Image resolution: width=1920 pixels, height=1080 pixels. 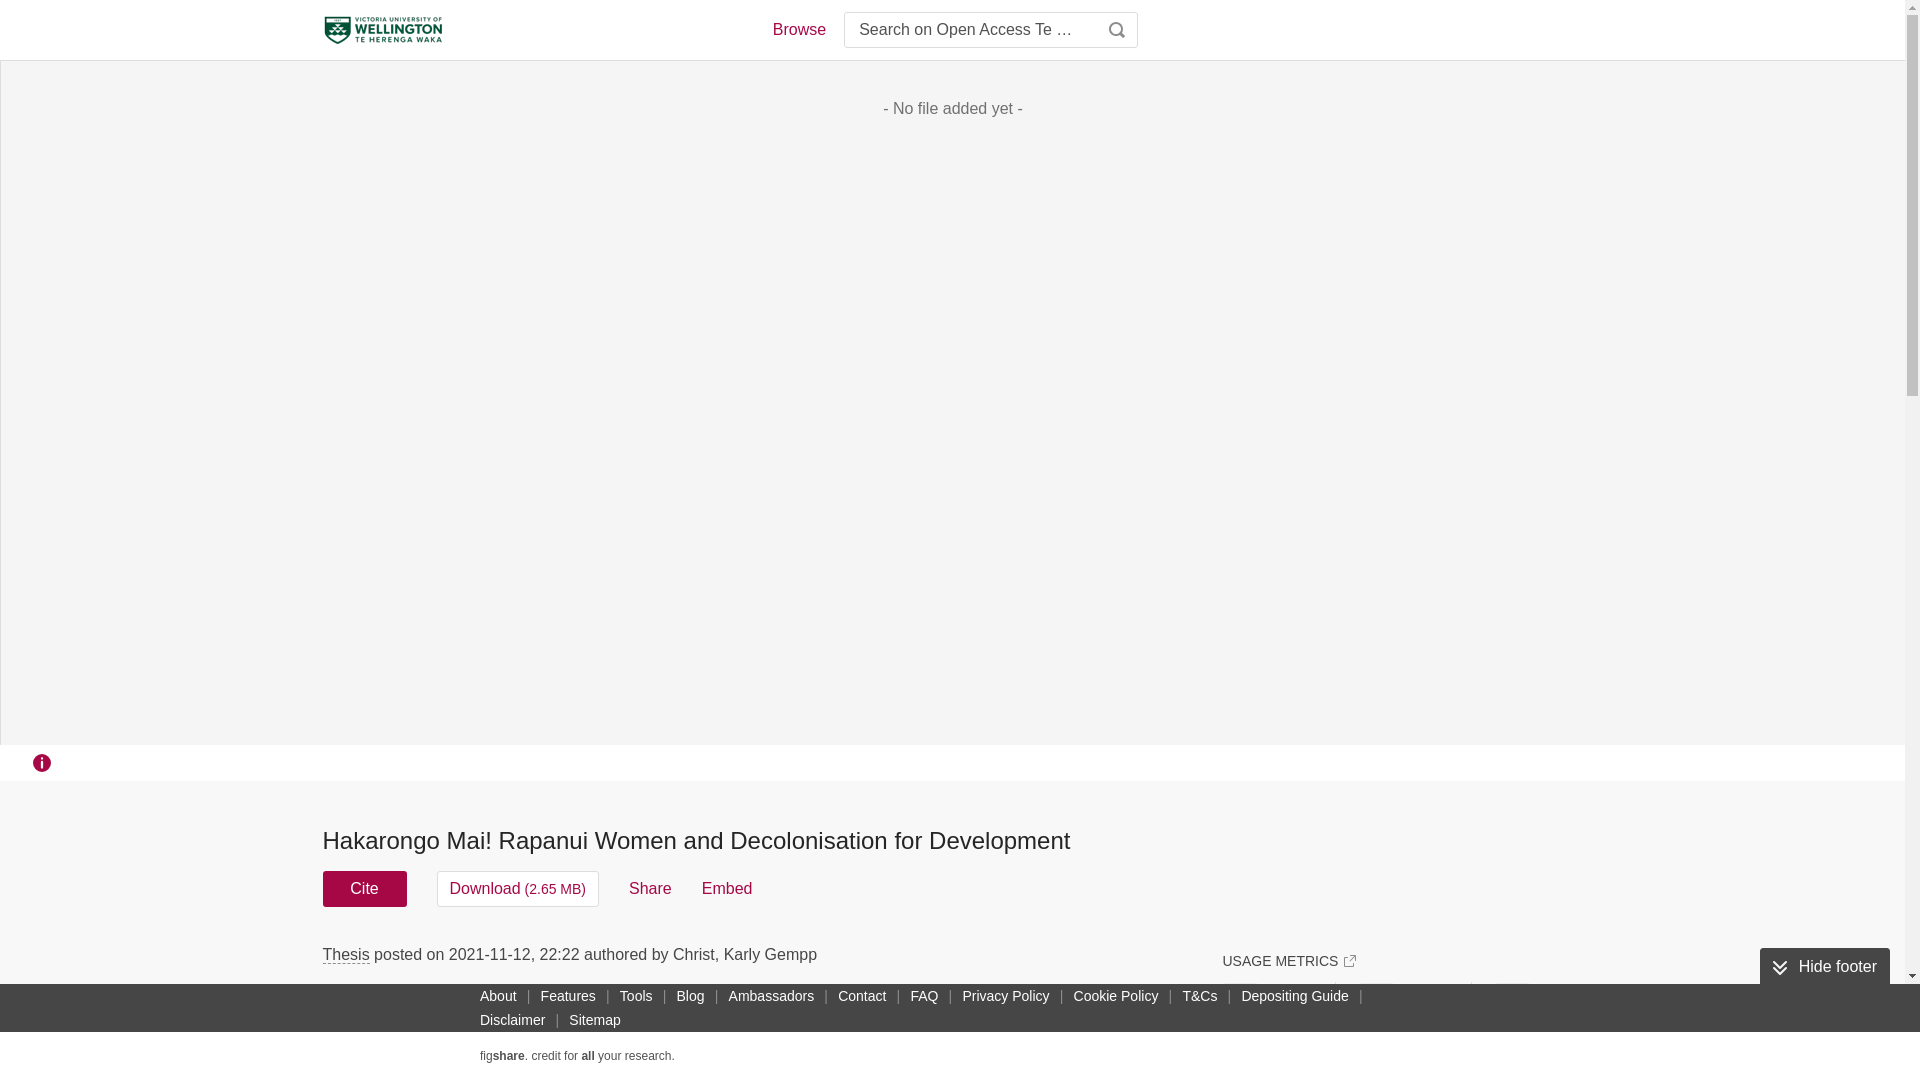 What do you see at coordinates (1288, 960) in the screenshot?
I see `USAGE METRICS` at bounding box center [1288, 960].